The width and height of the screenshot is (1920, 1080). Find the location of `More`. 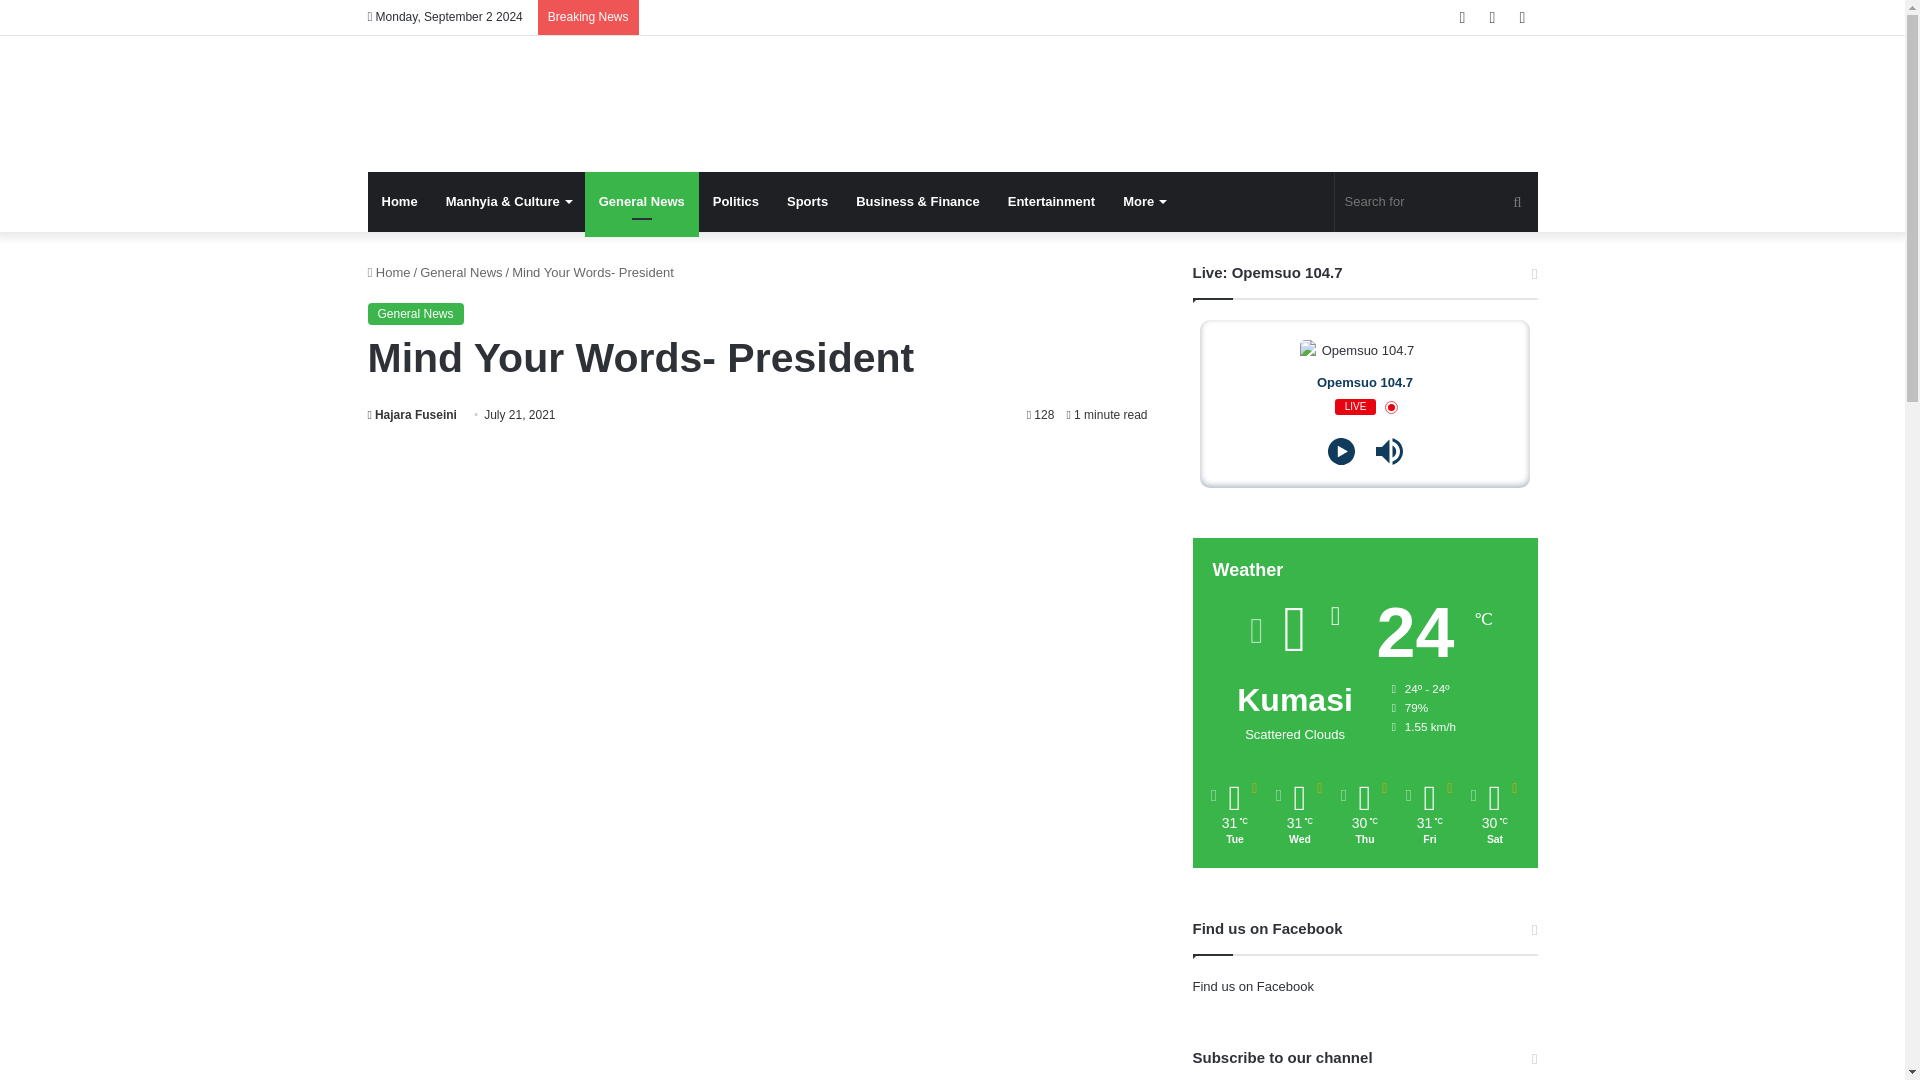

More is located at coordinates (1144, 202).